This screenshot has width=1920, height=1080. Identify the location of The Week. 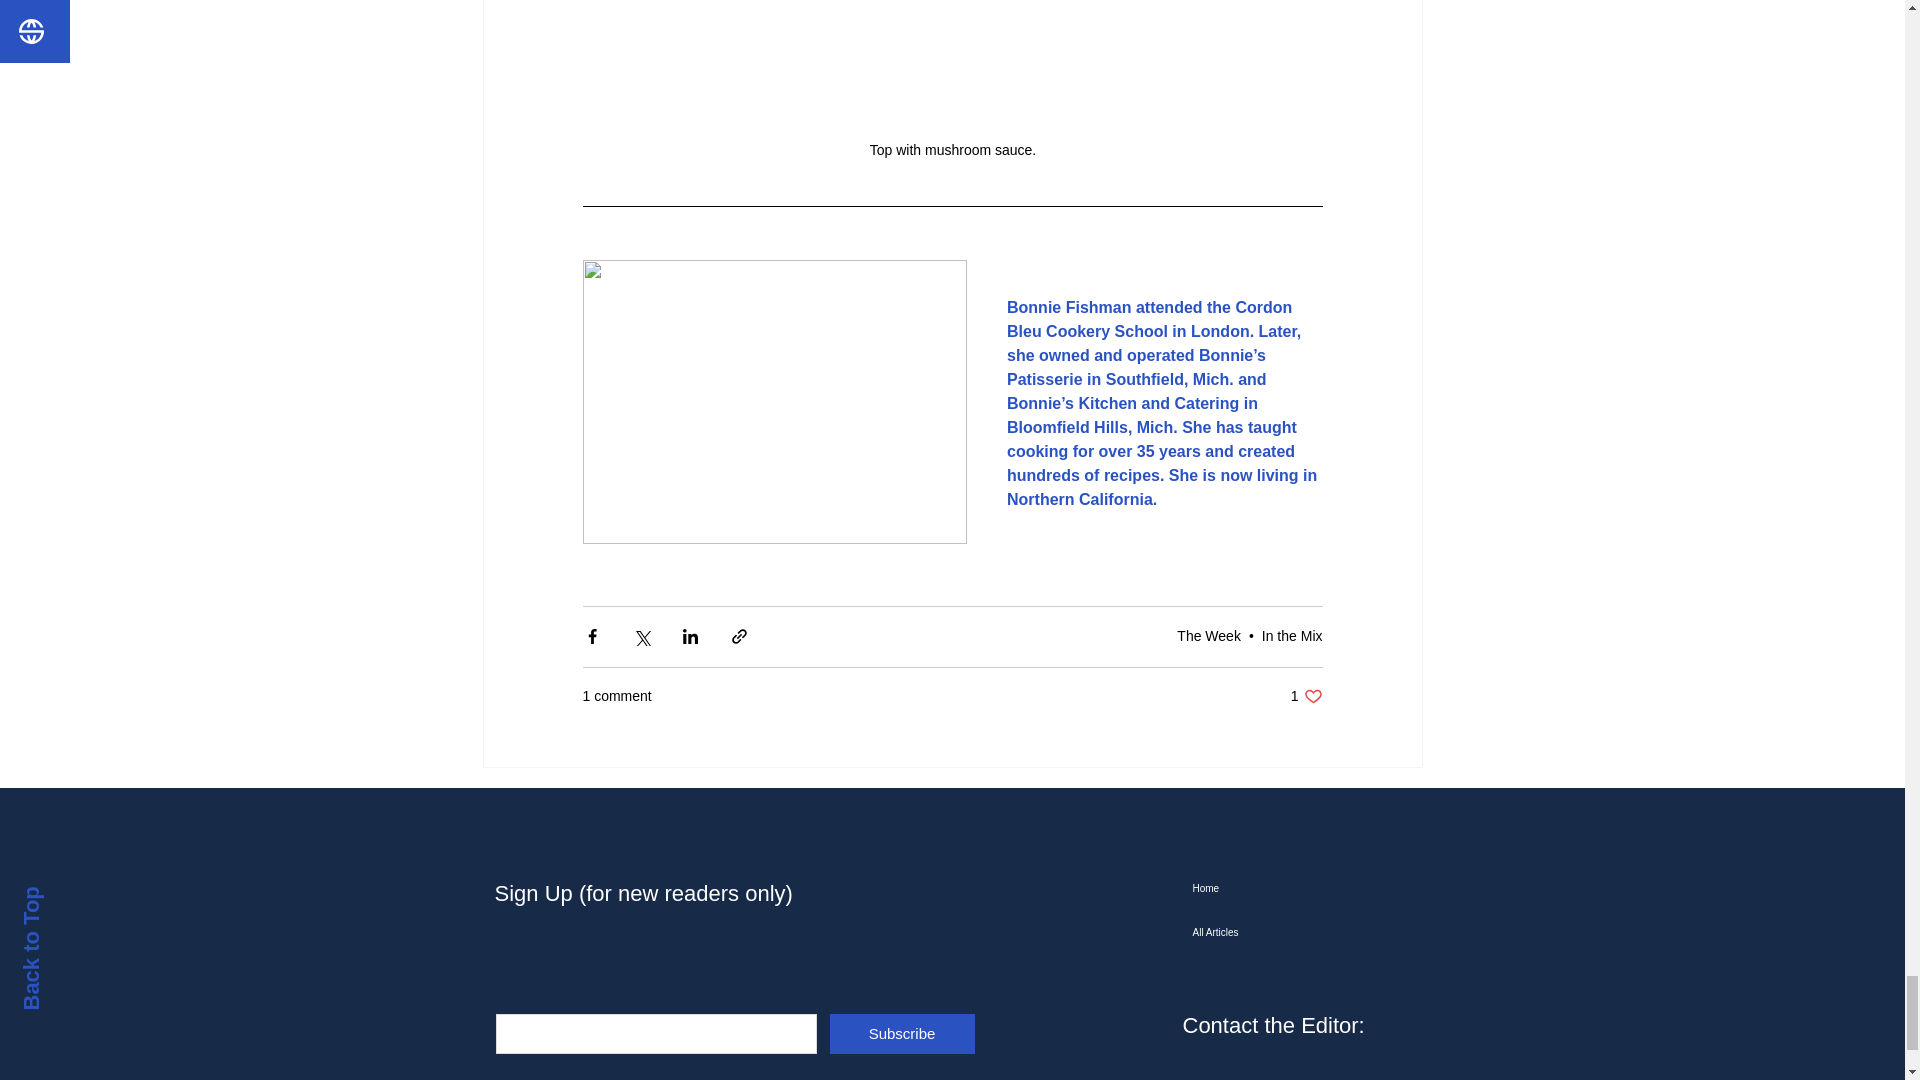
(1294, 889).